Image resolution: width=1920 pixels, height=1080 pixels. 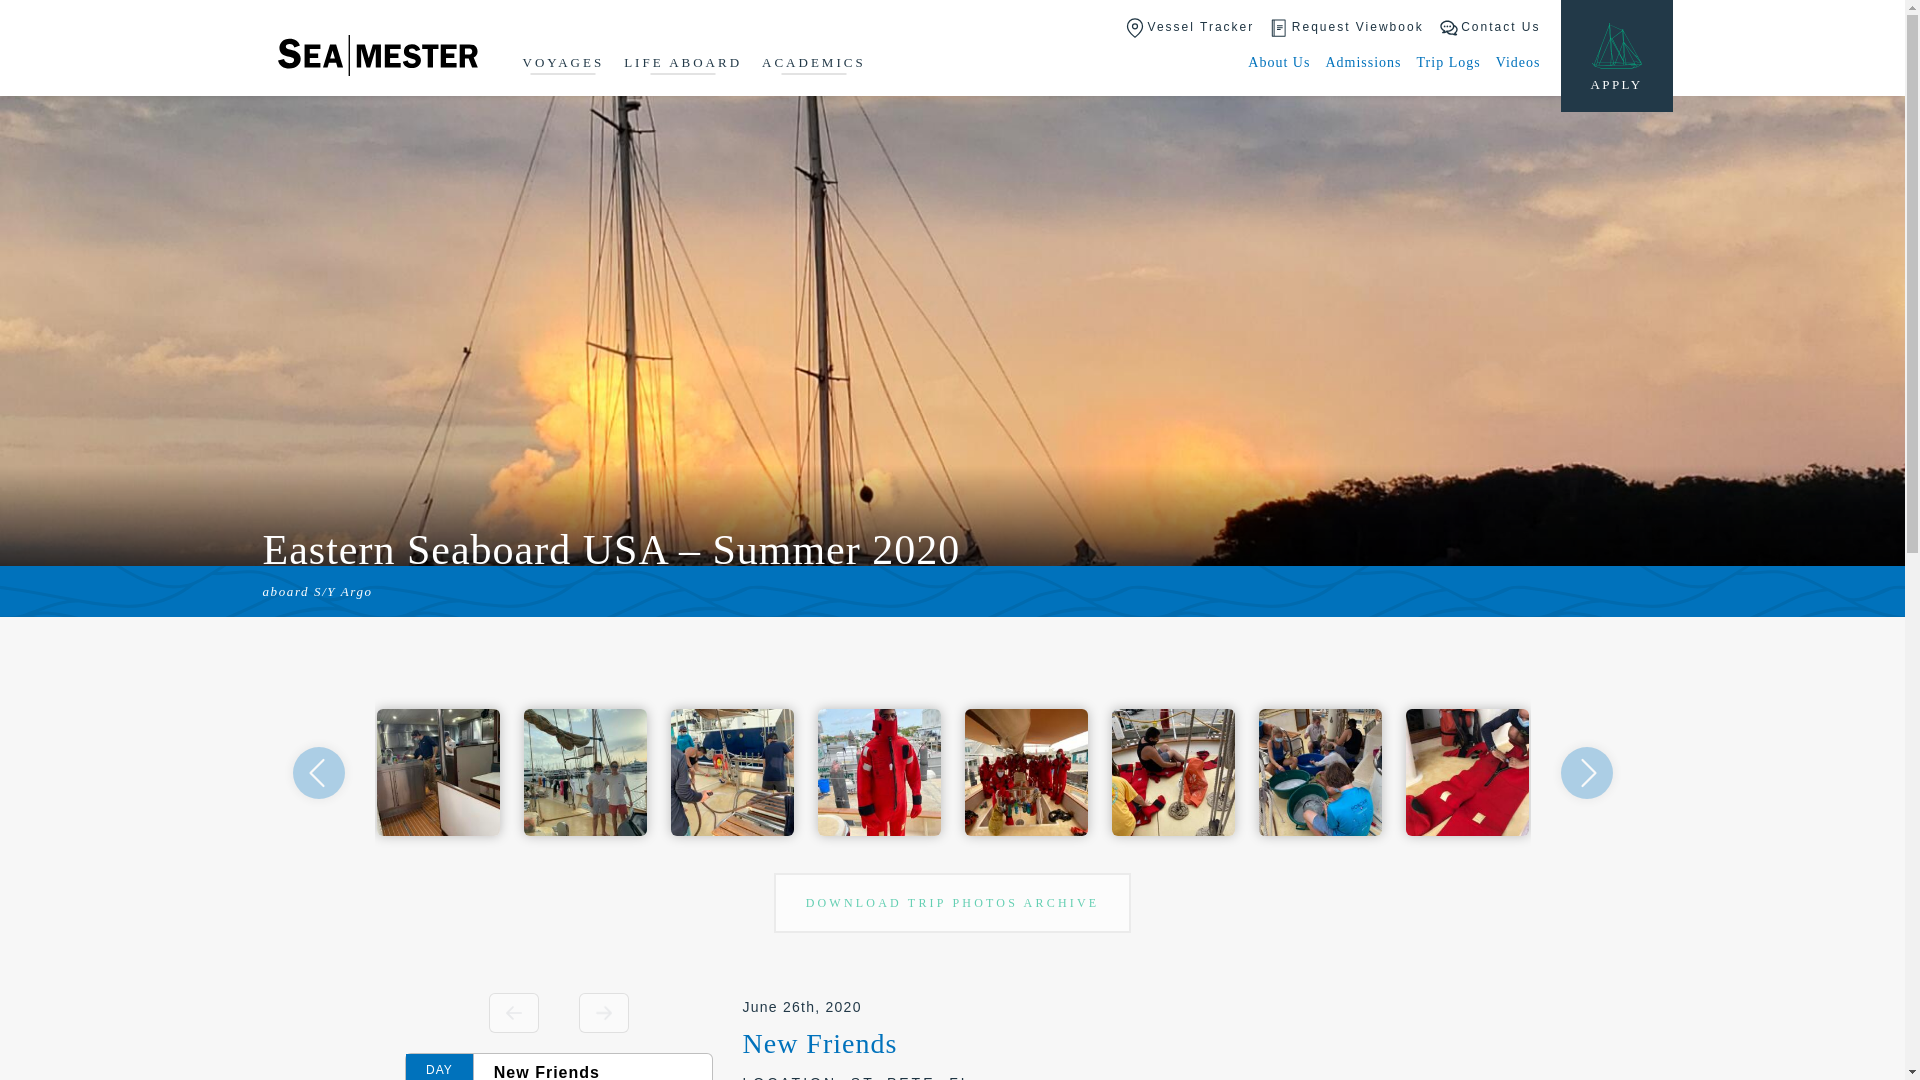 What do you see at coordinates (1278, 62) in the screenshot?
I see `About Us` at bounding box center [1278, 62].